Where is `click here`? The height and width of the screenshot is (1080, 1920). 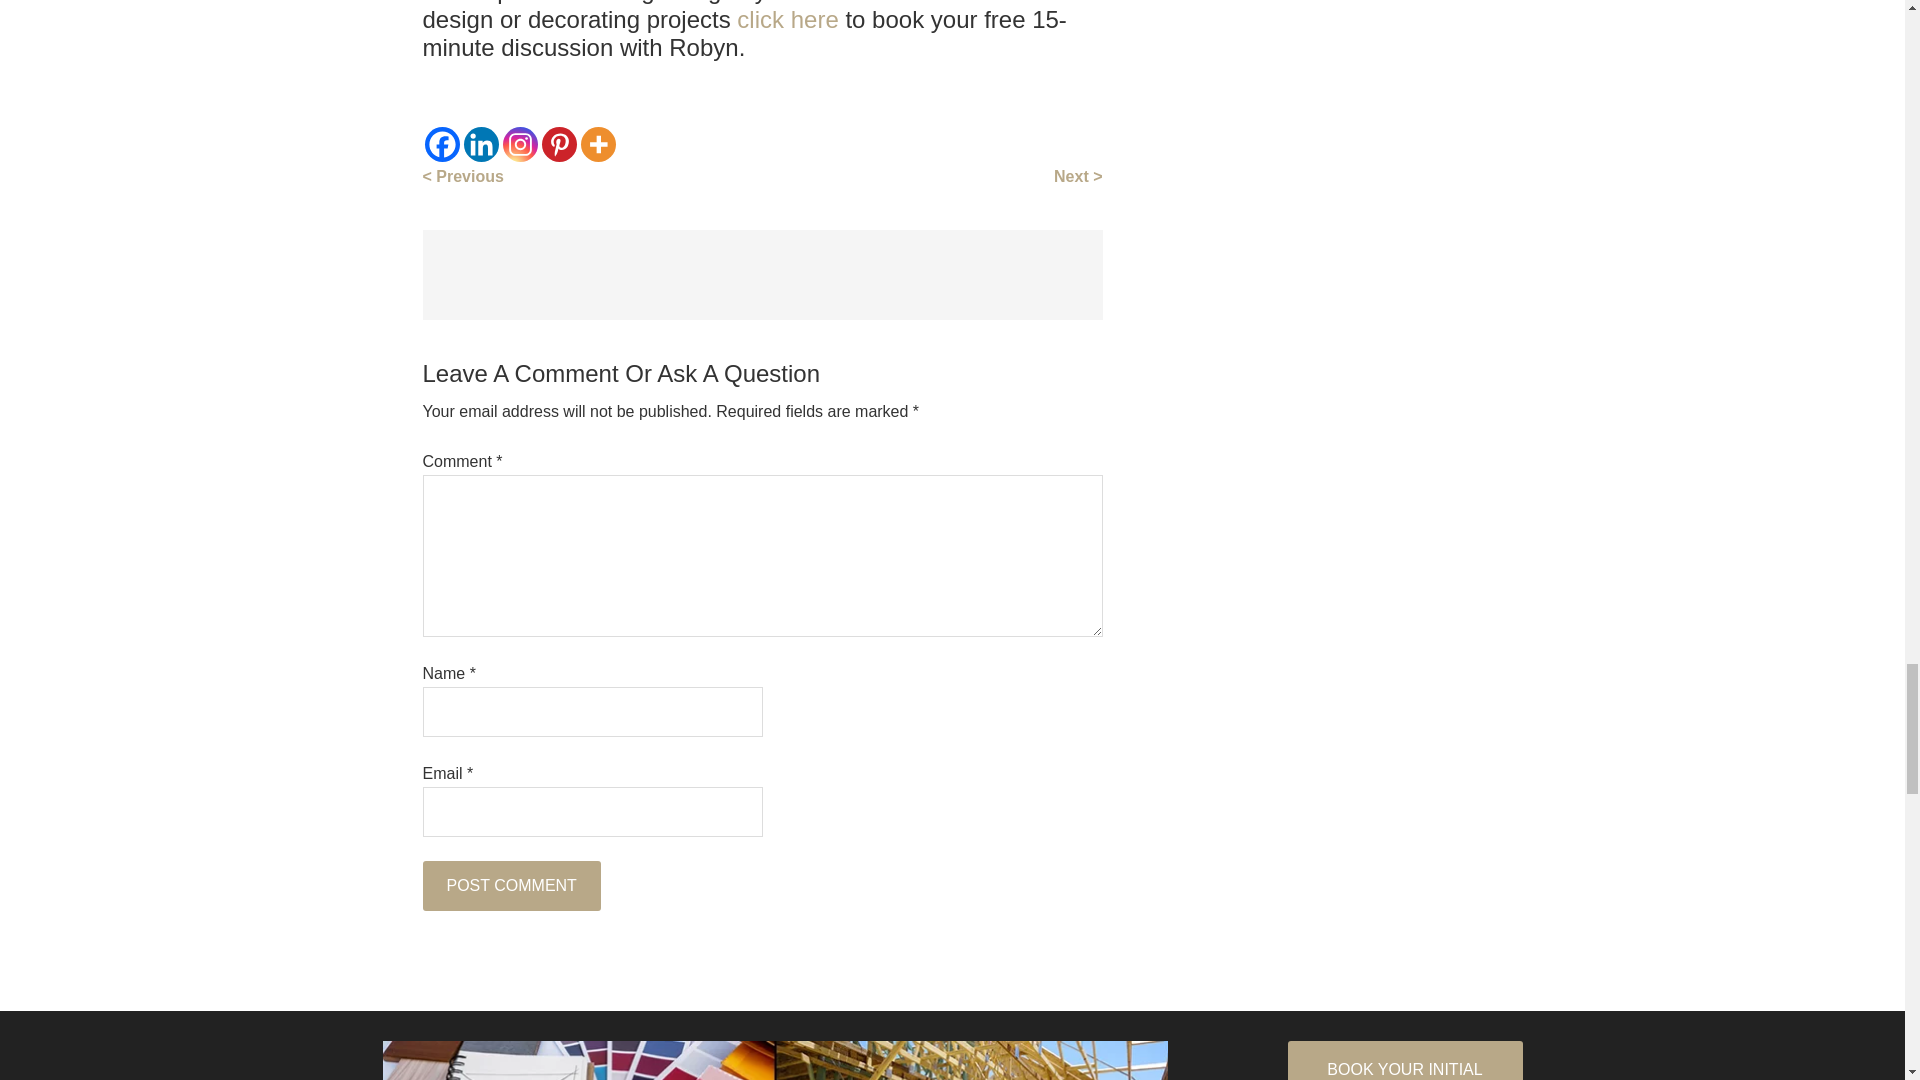 click here is located at coordinates (787, 20).